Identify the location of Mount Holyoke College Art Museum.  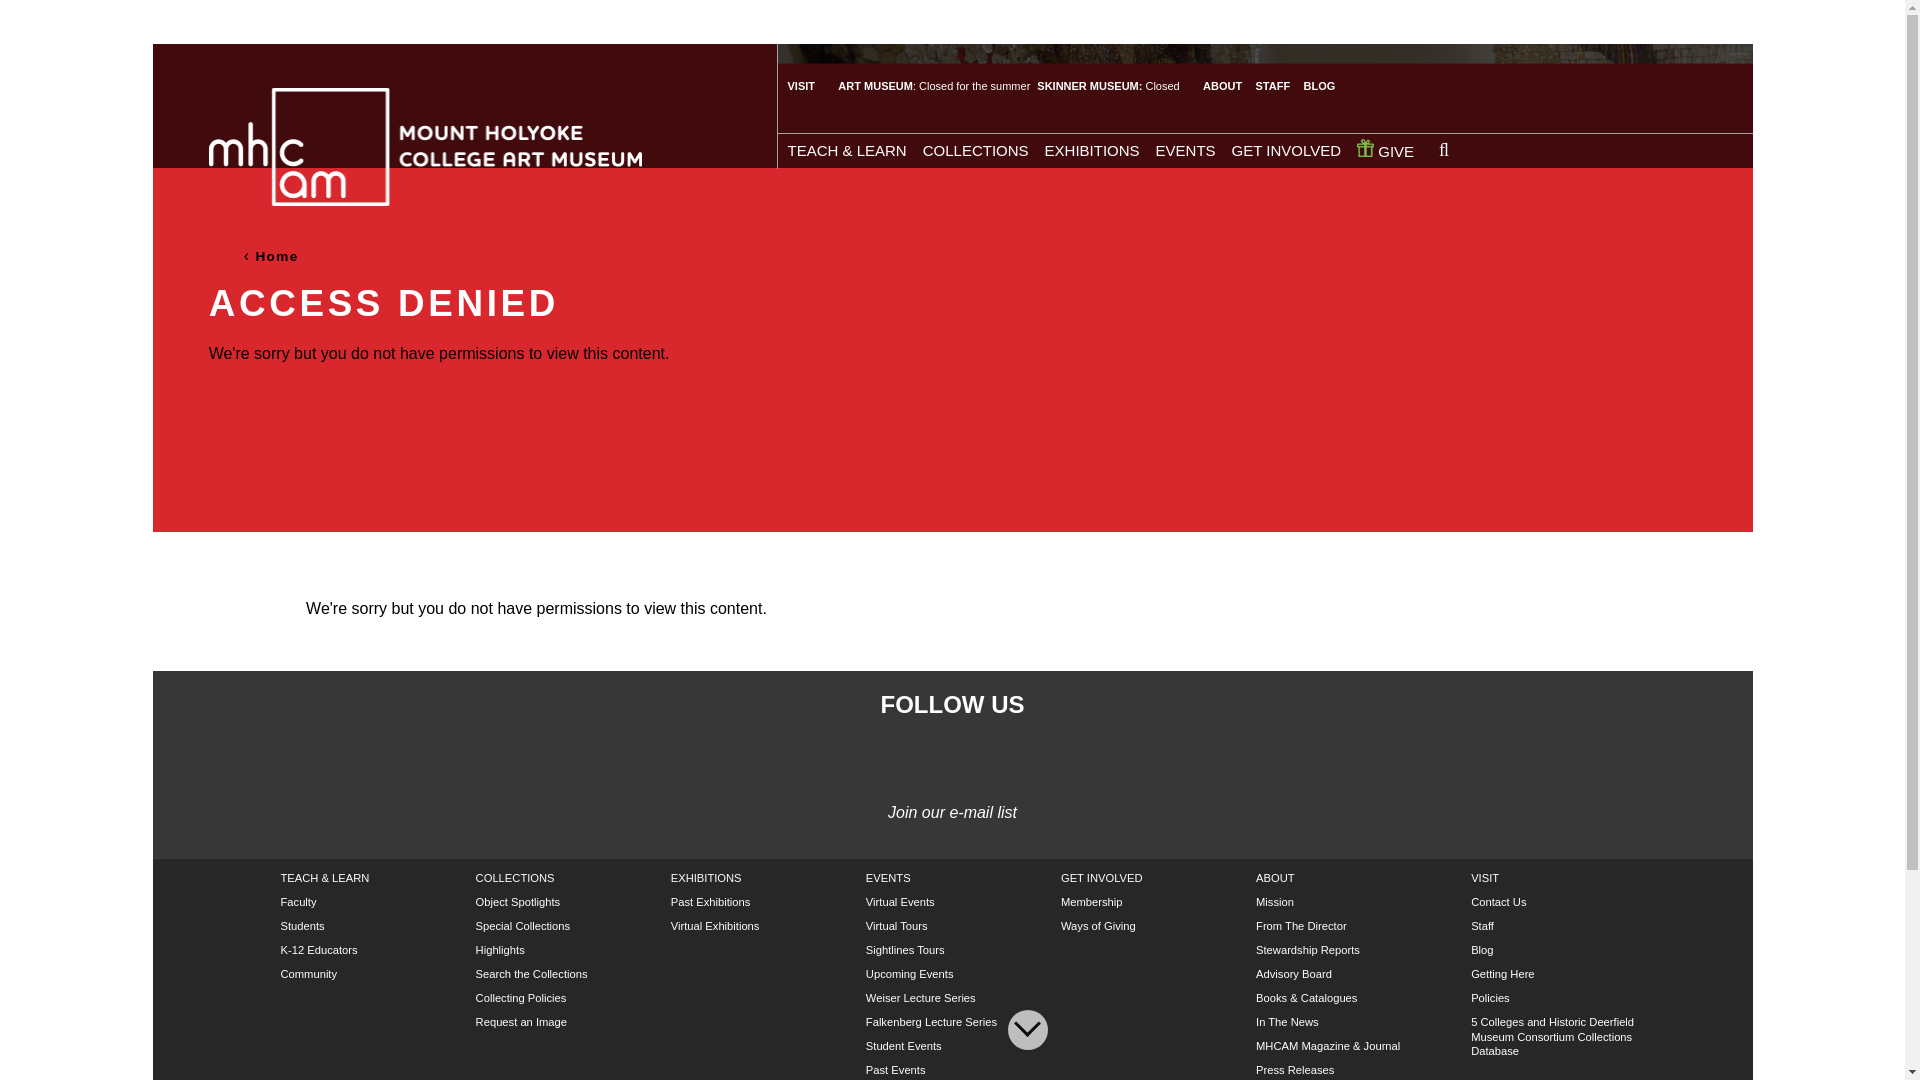
(425, 146).